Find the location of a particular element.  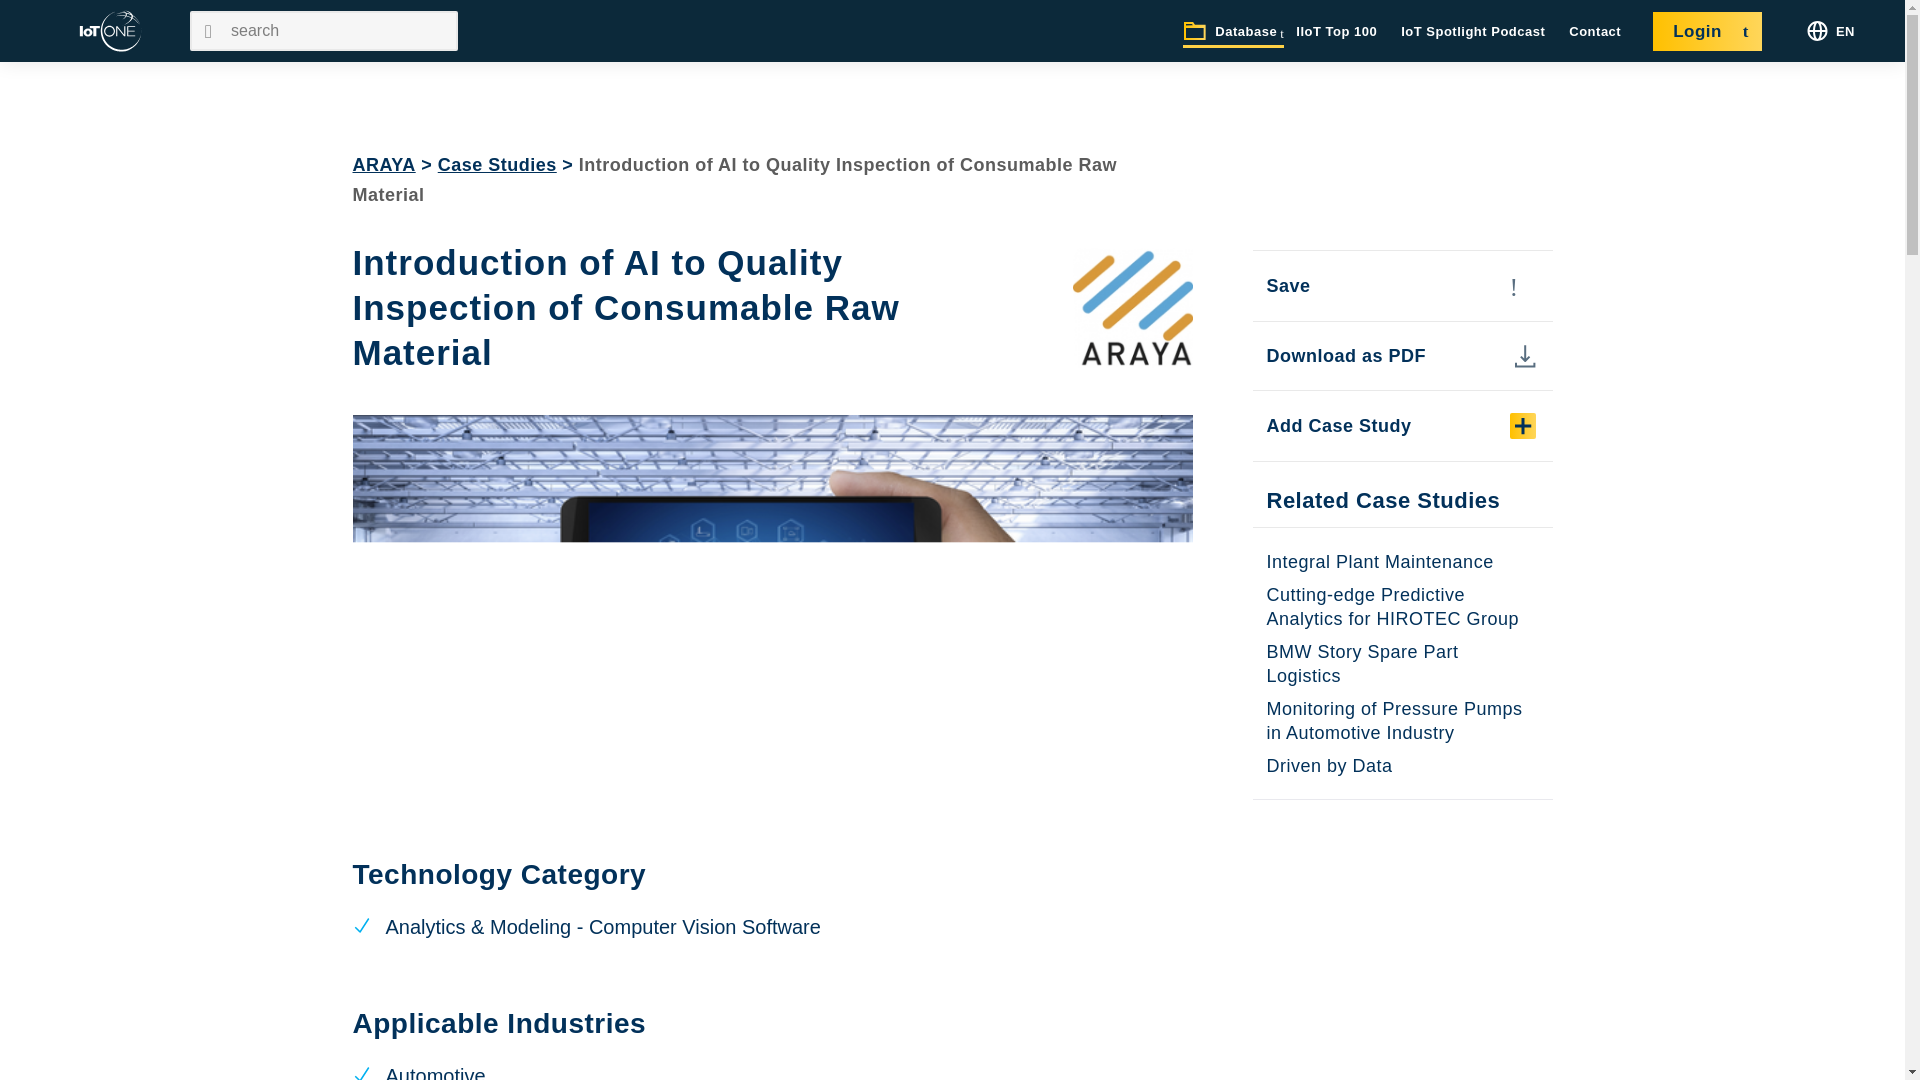

Monitoring of Pressure Pumps in Automotive Industry is located at coordinates (1394, 720).